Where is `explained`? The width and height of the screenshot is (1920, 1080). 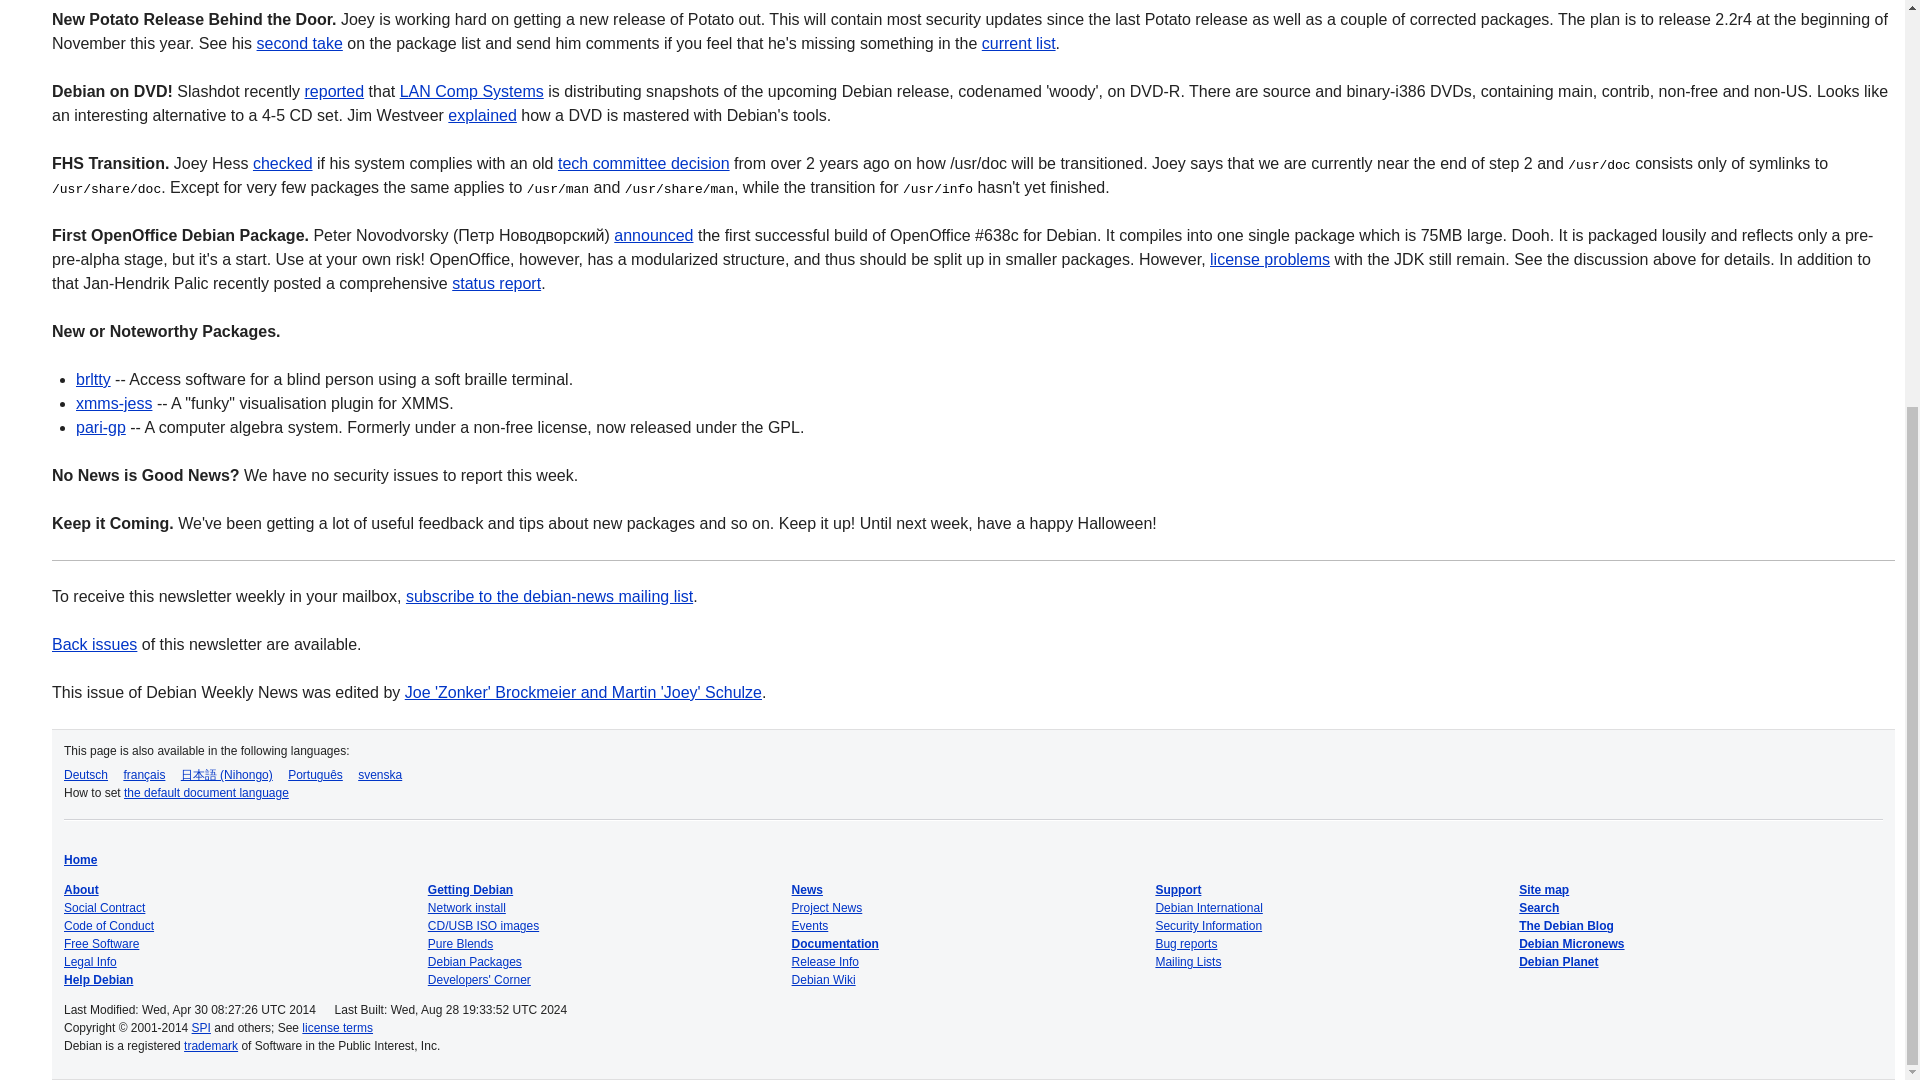 explained is located at coordinates (482, 115).